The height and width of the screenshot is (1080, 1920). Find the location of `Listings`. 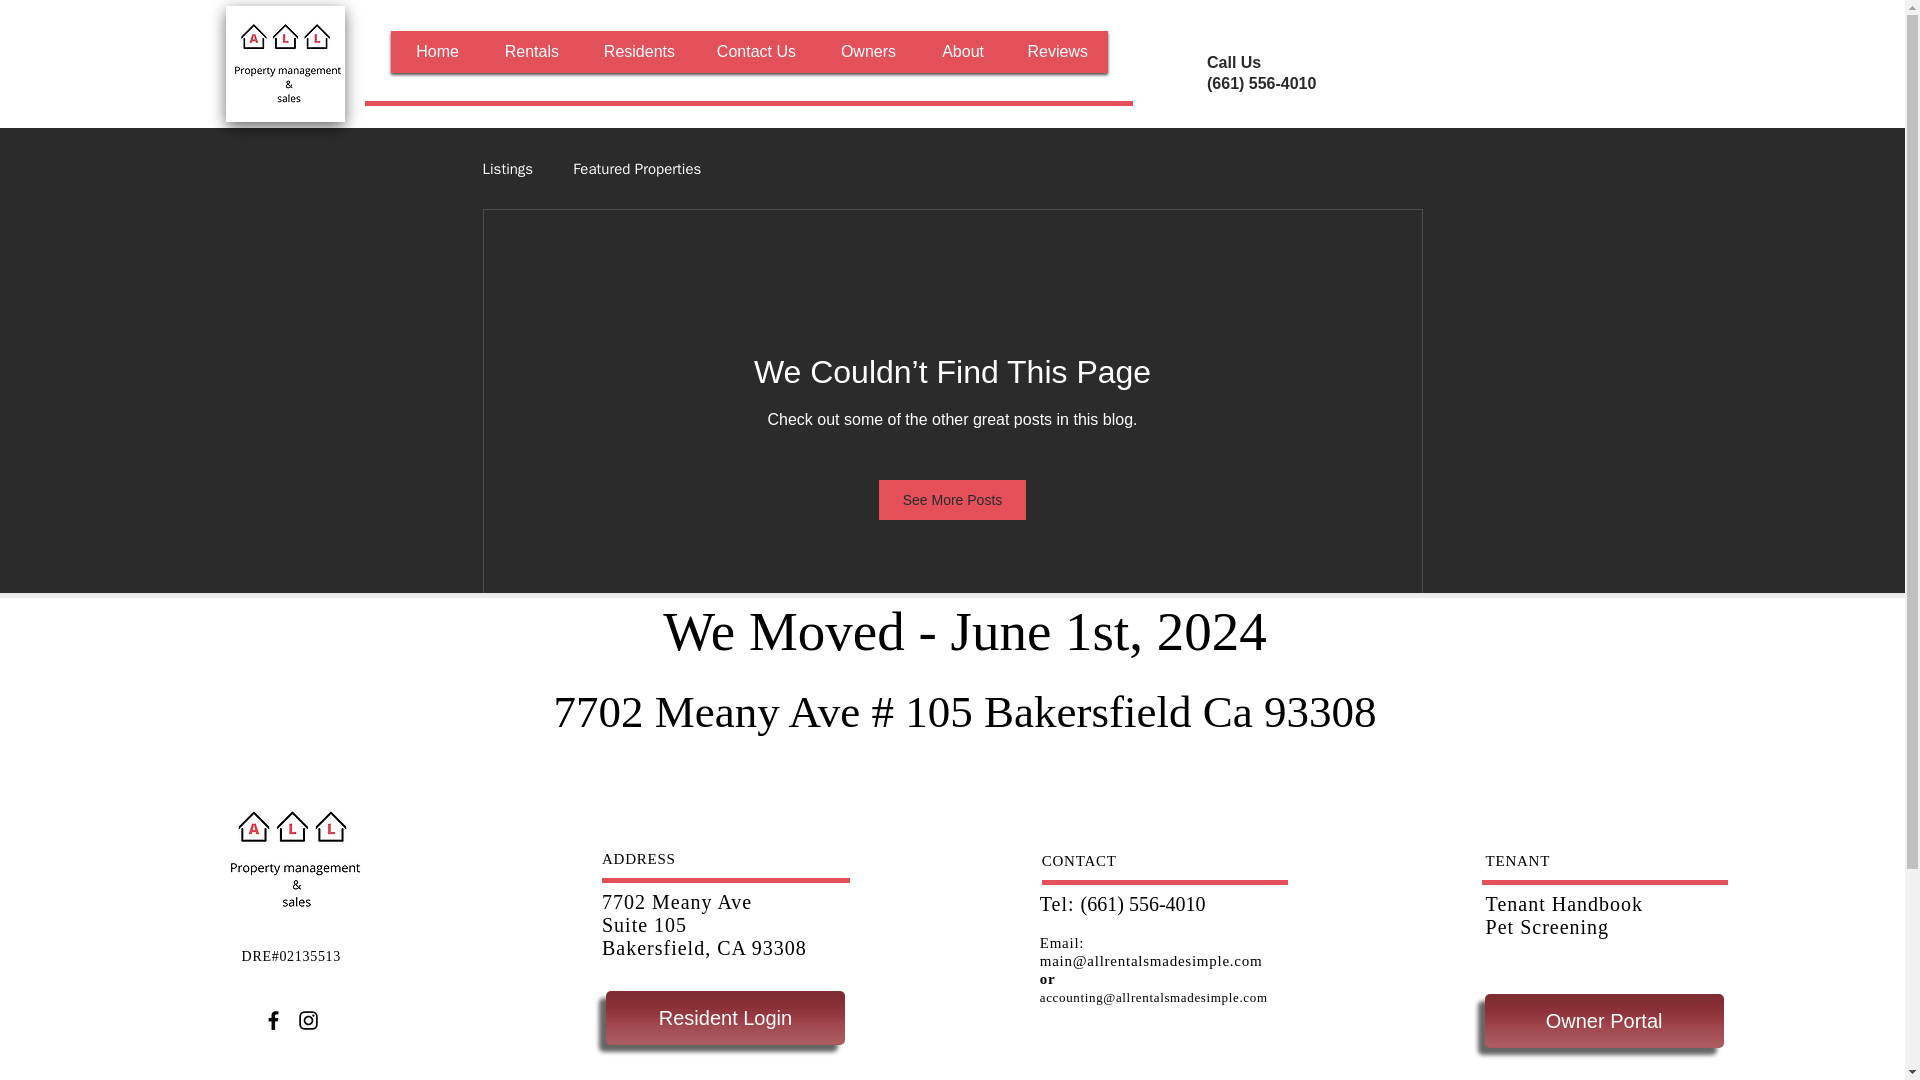

Listings is located at coordinates (507, 169).